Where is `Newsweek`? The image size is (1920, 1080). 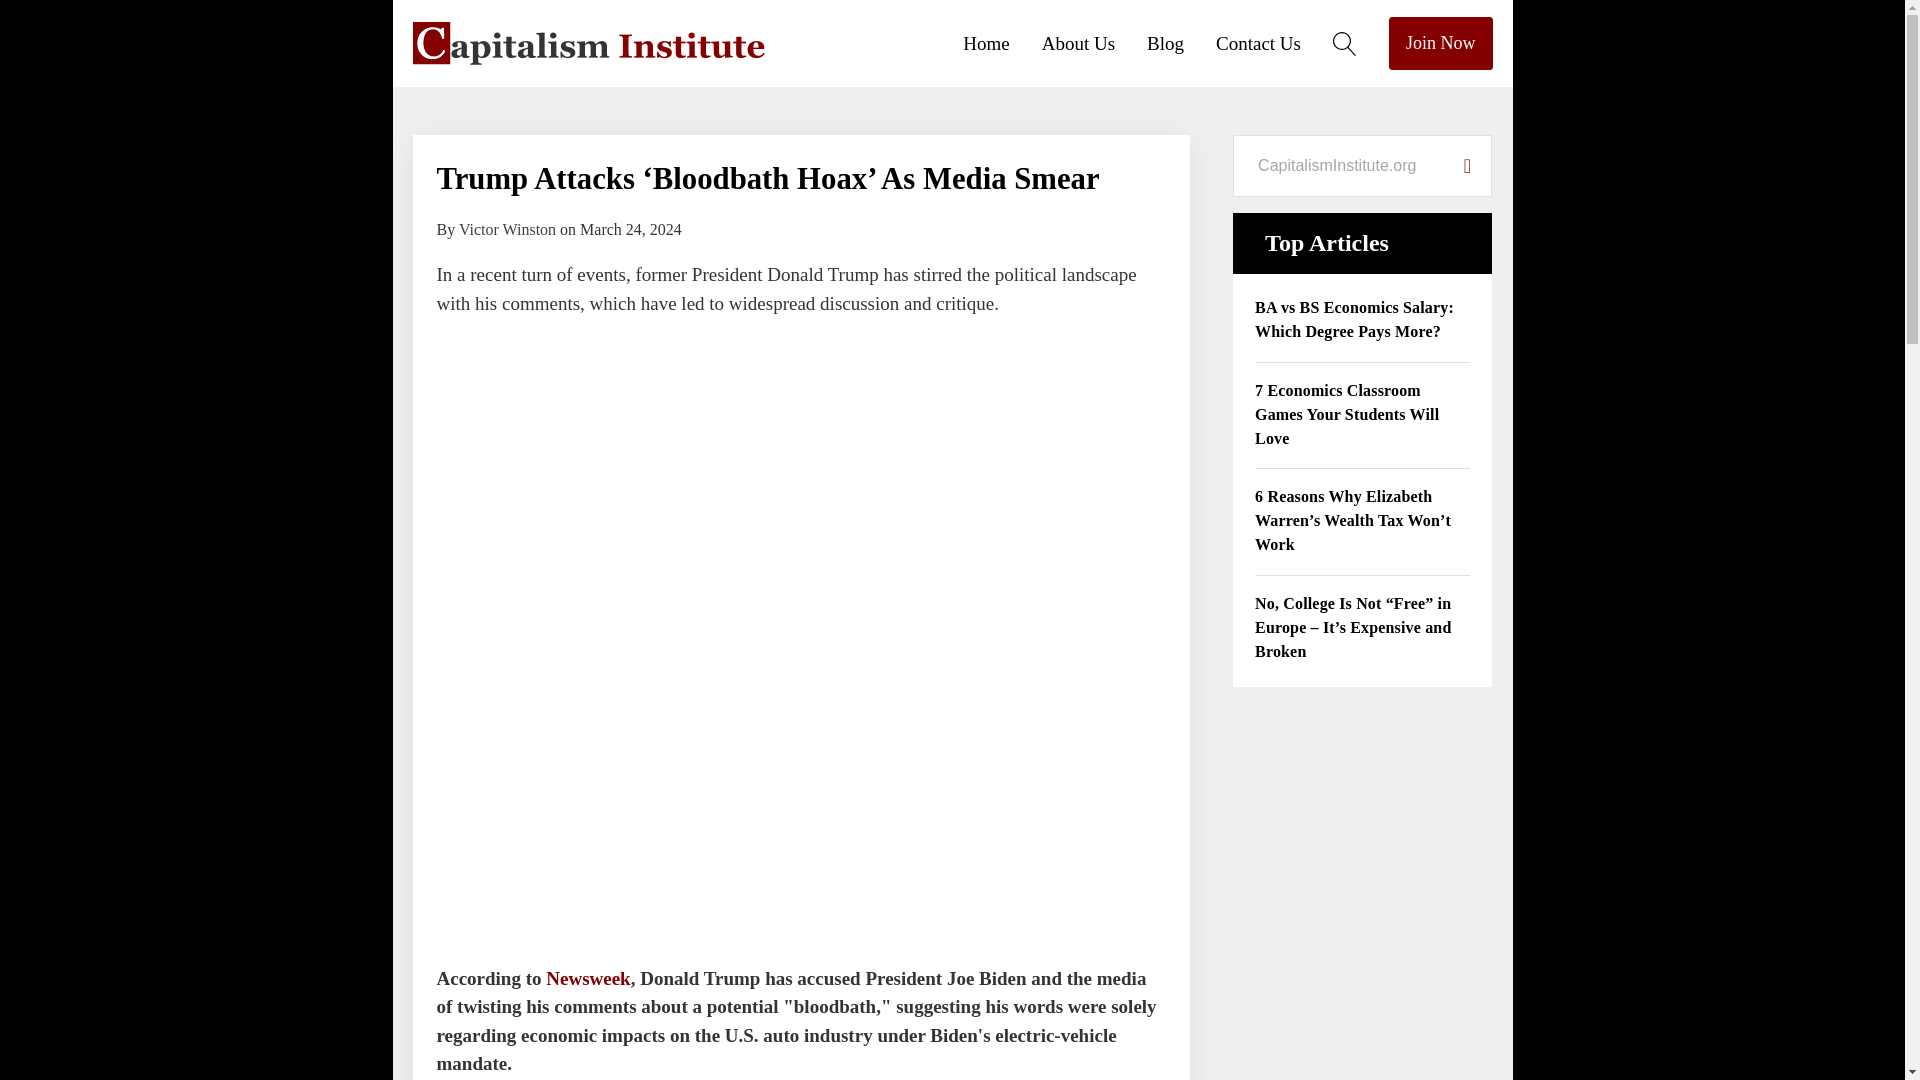 Newsweek is located at coordinates (587, 978).